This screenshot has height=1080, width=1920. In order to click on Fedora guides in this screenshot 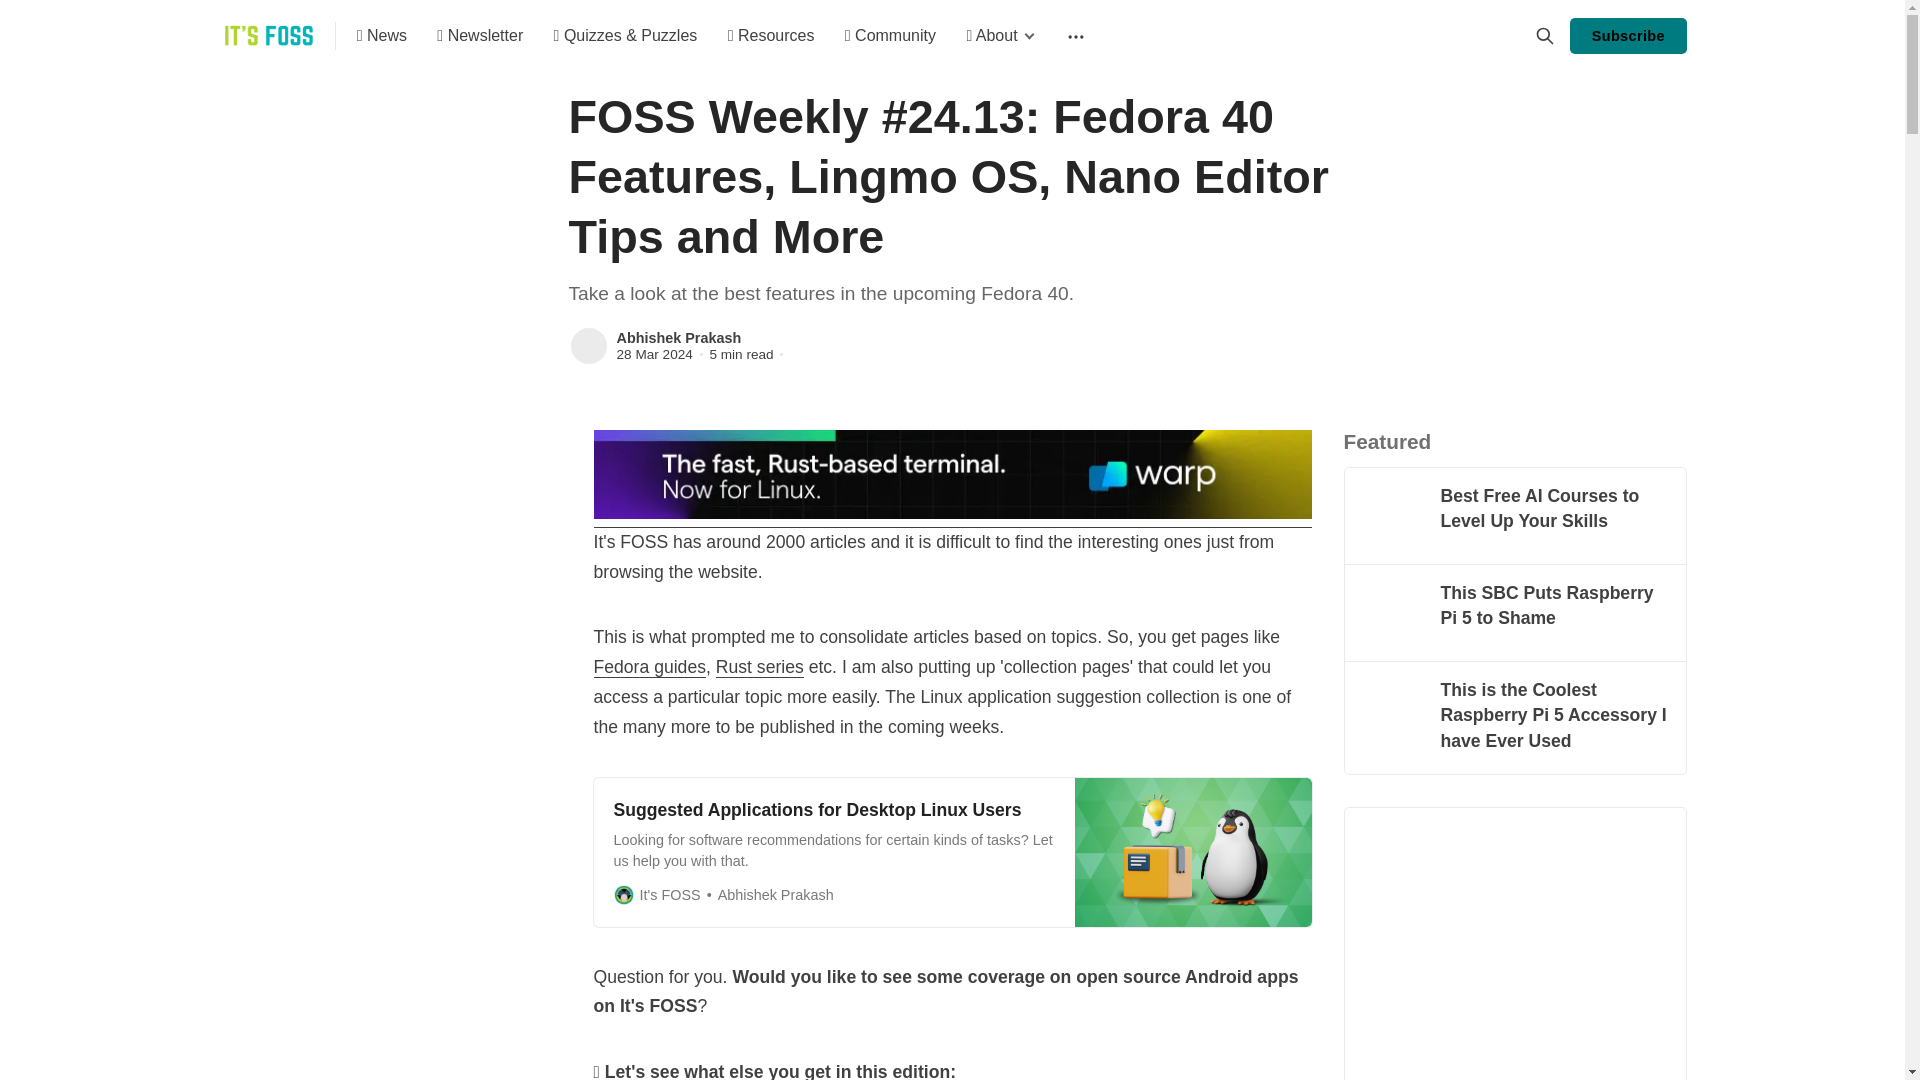, I will do `click(650, 667)`.